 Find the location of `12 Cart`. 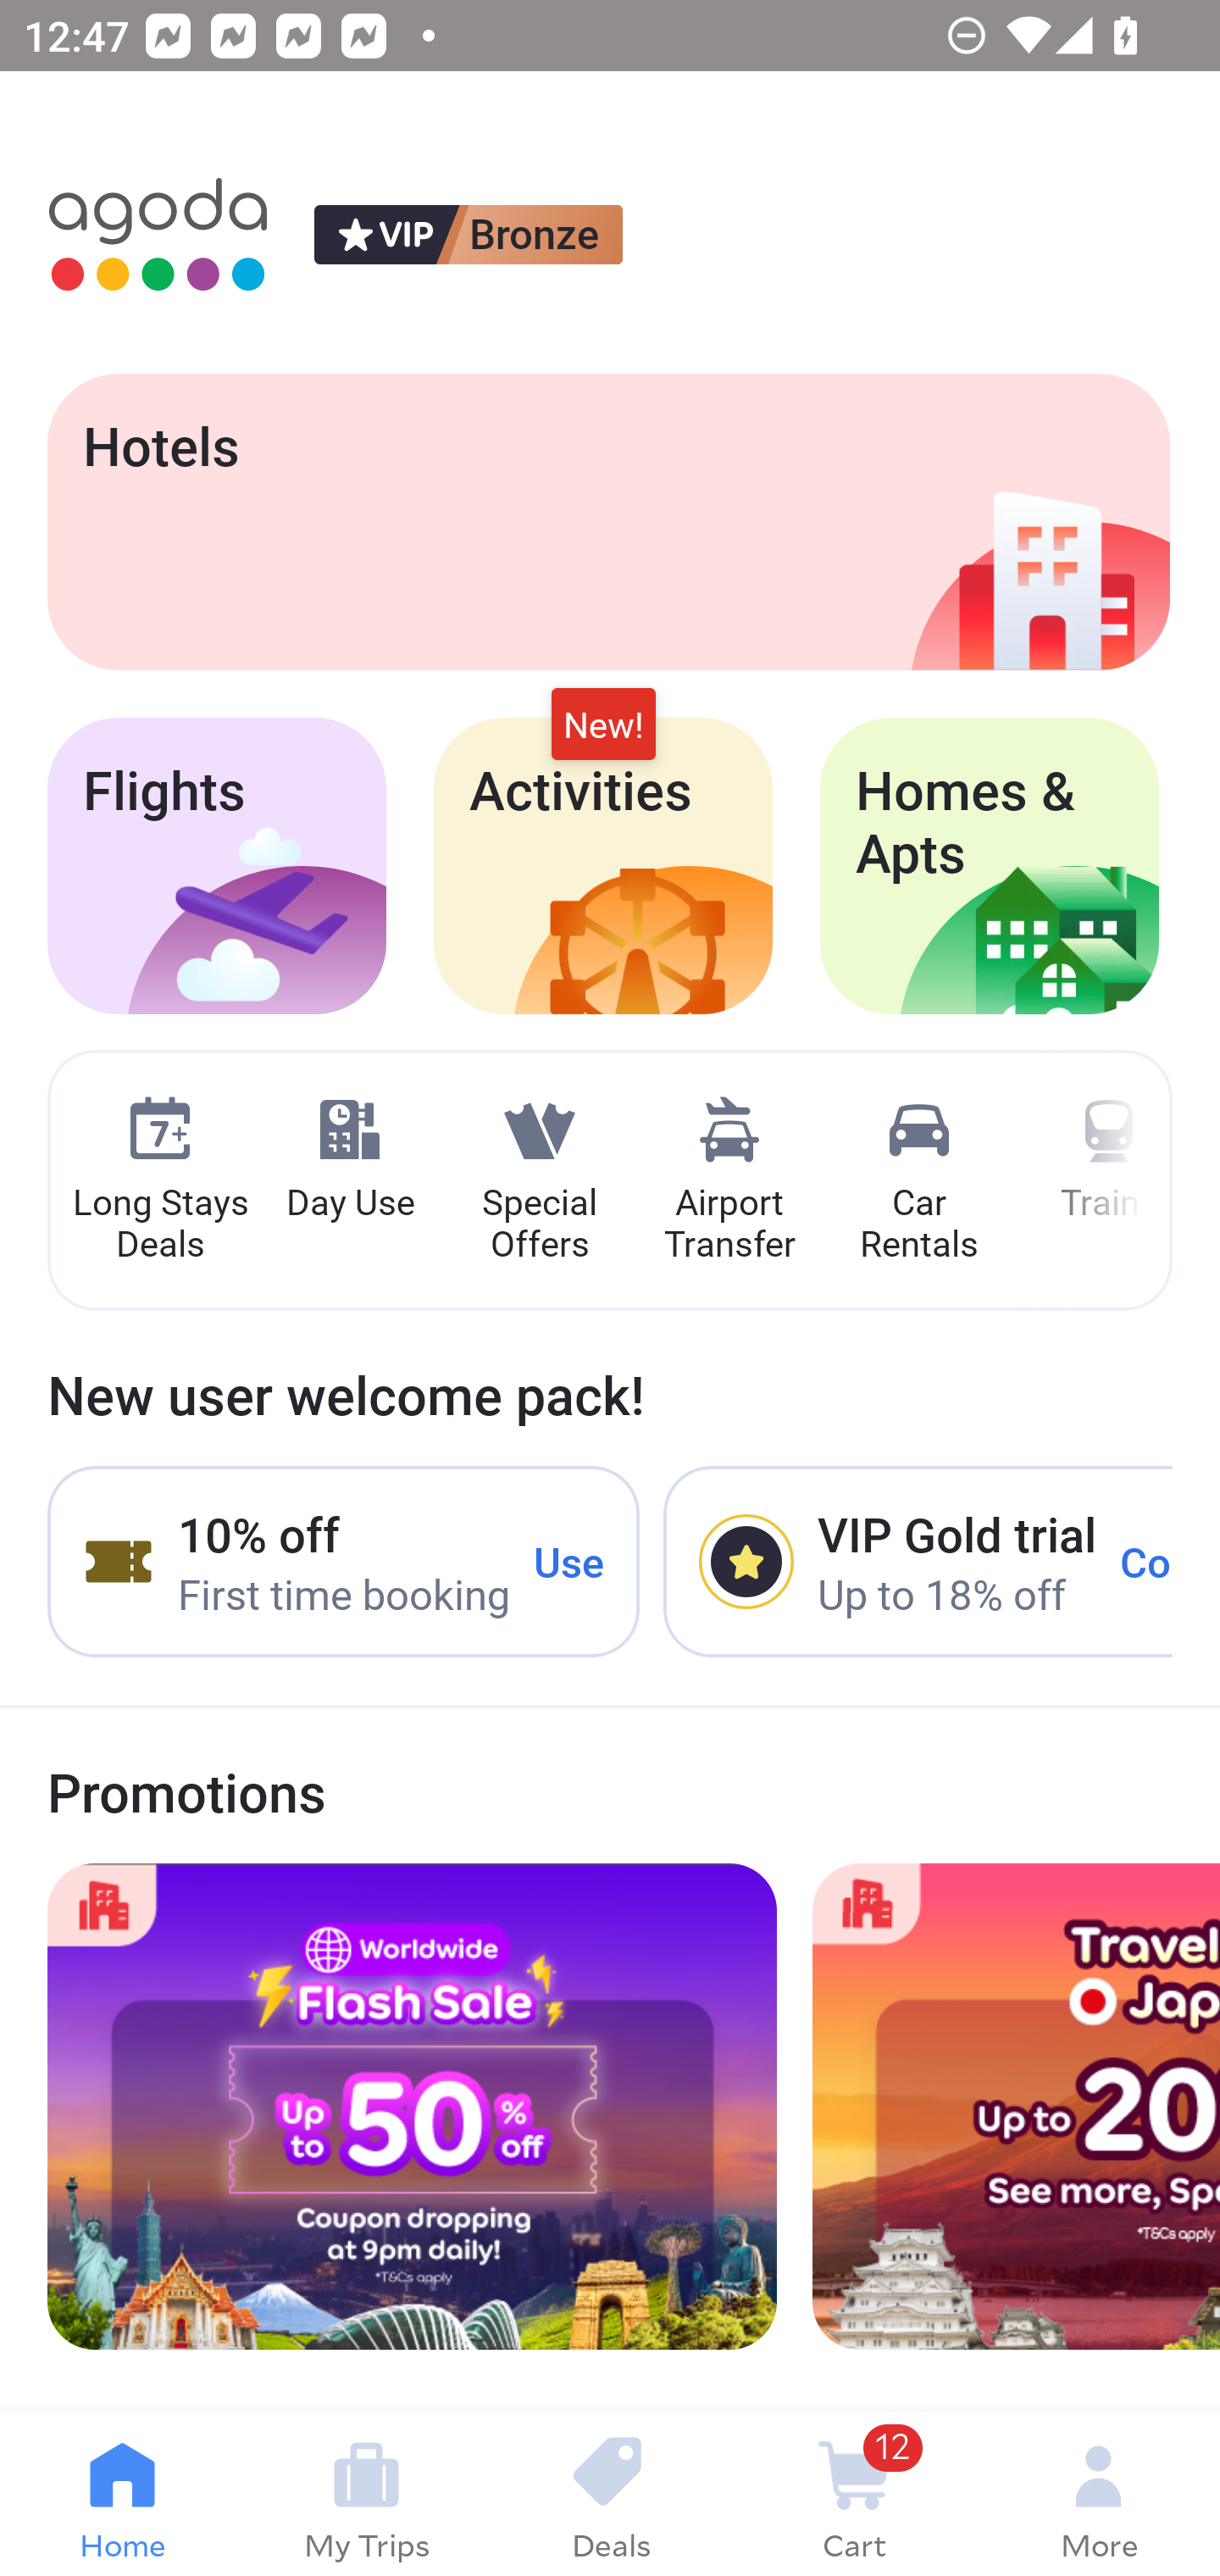

12 Cart is located at coordinates (854, 2495).